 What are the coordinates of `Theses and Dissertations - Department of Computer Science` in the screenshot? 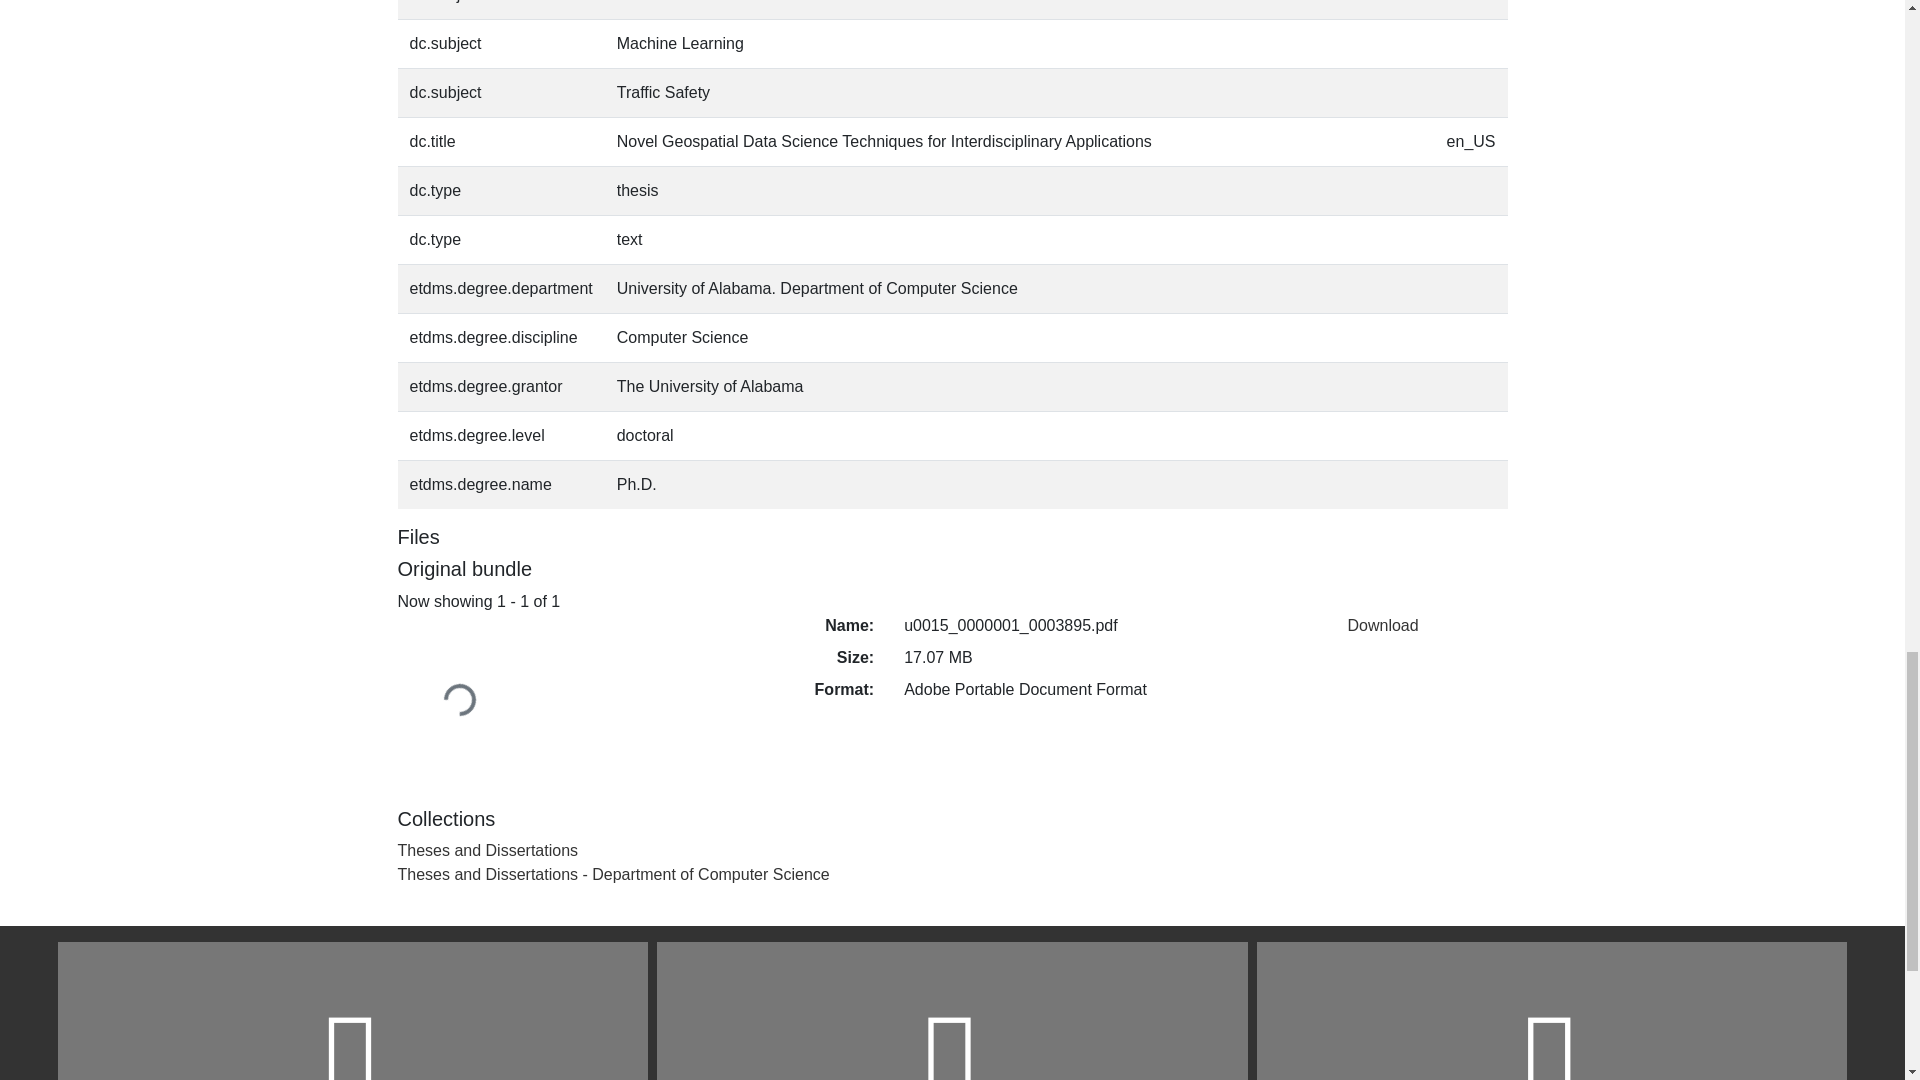 It's located at (613, 874).